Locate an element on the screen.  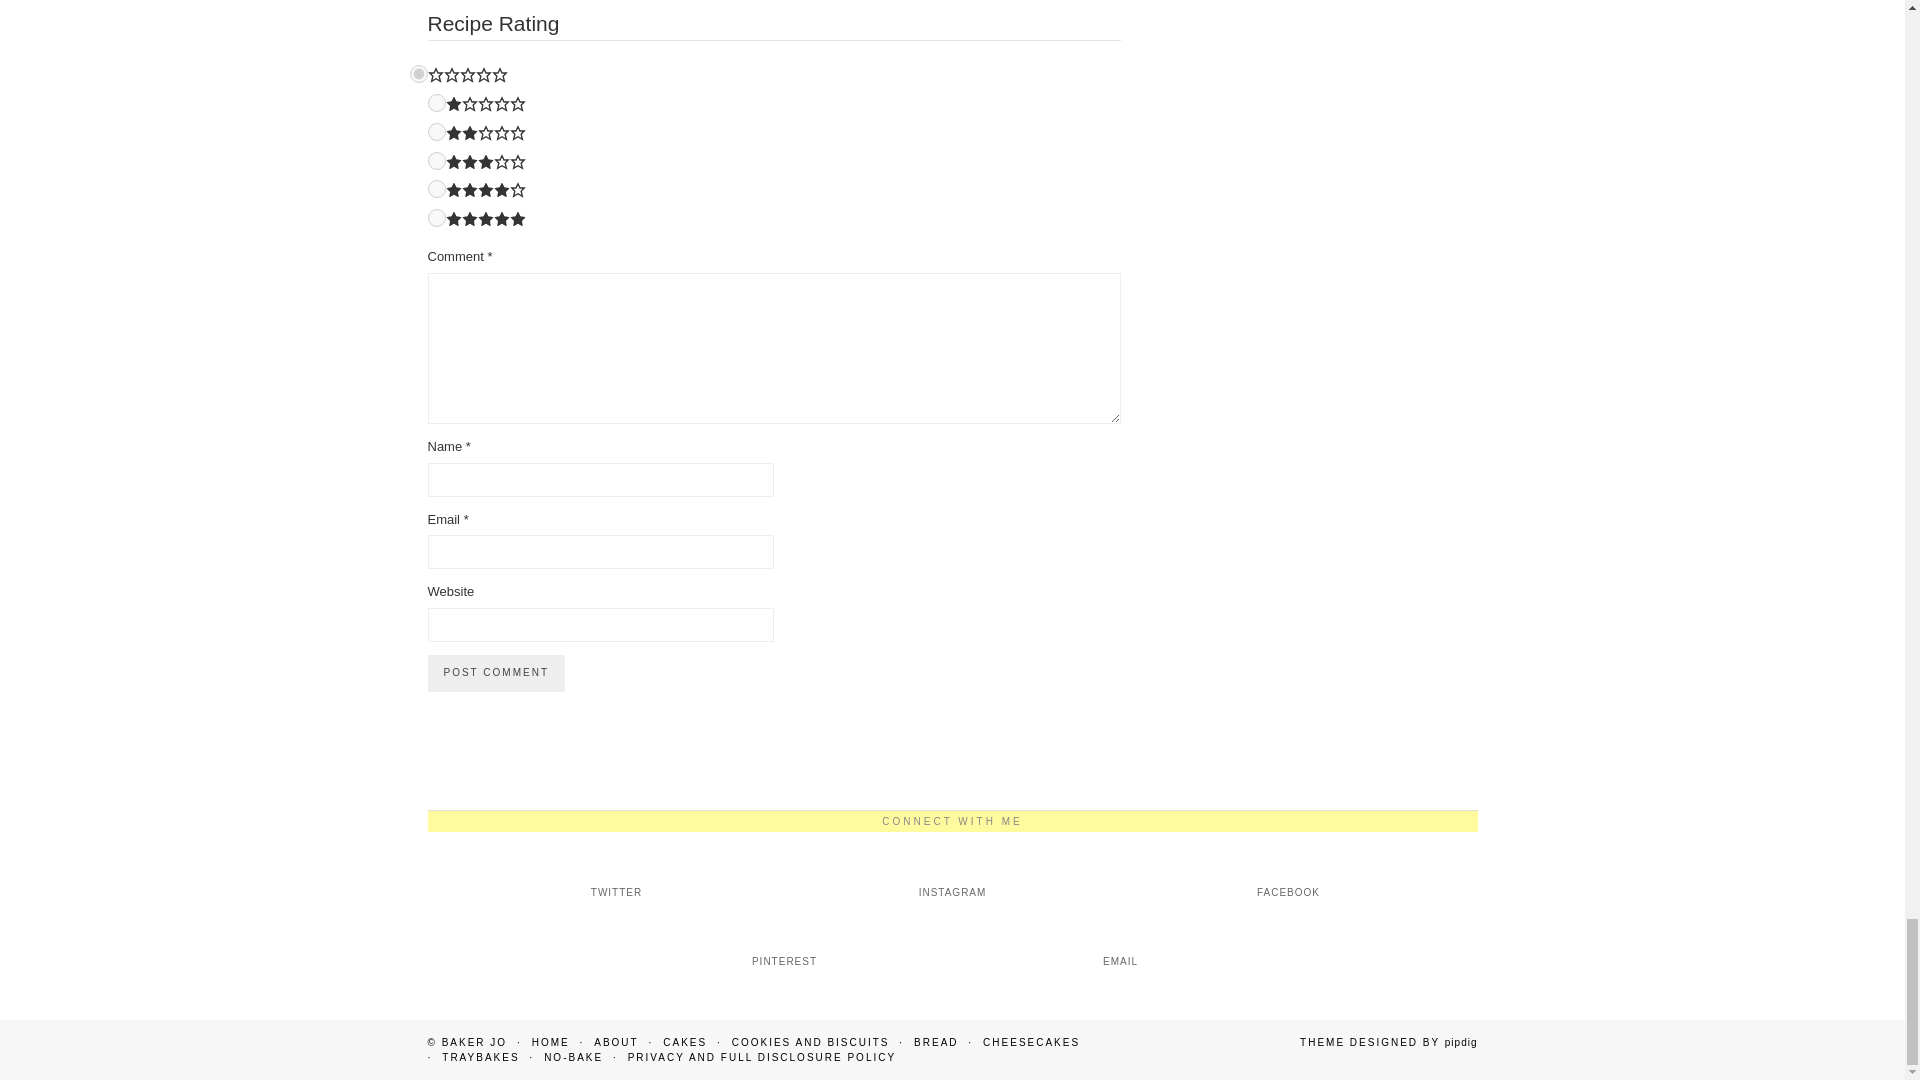
3 is located at coordinates (436, 160).